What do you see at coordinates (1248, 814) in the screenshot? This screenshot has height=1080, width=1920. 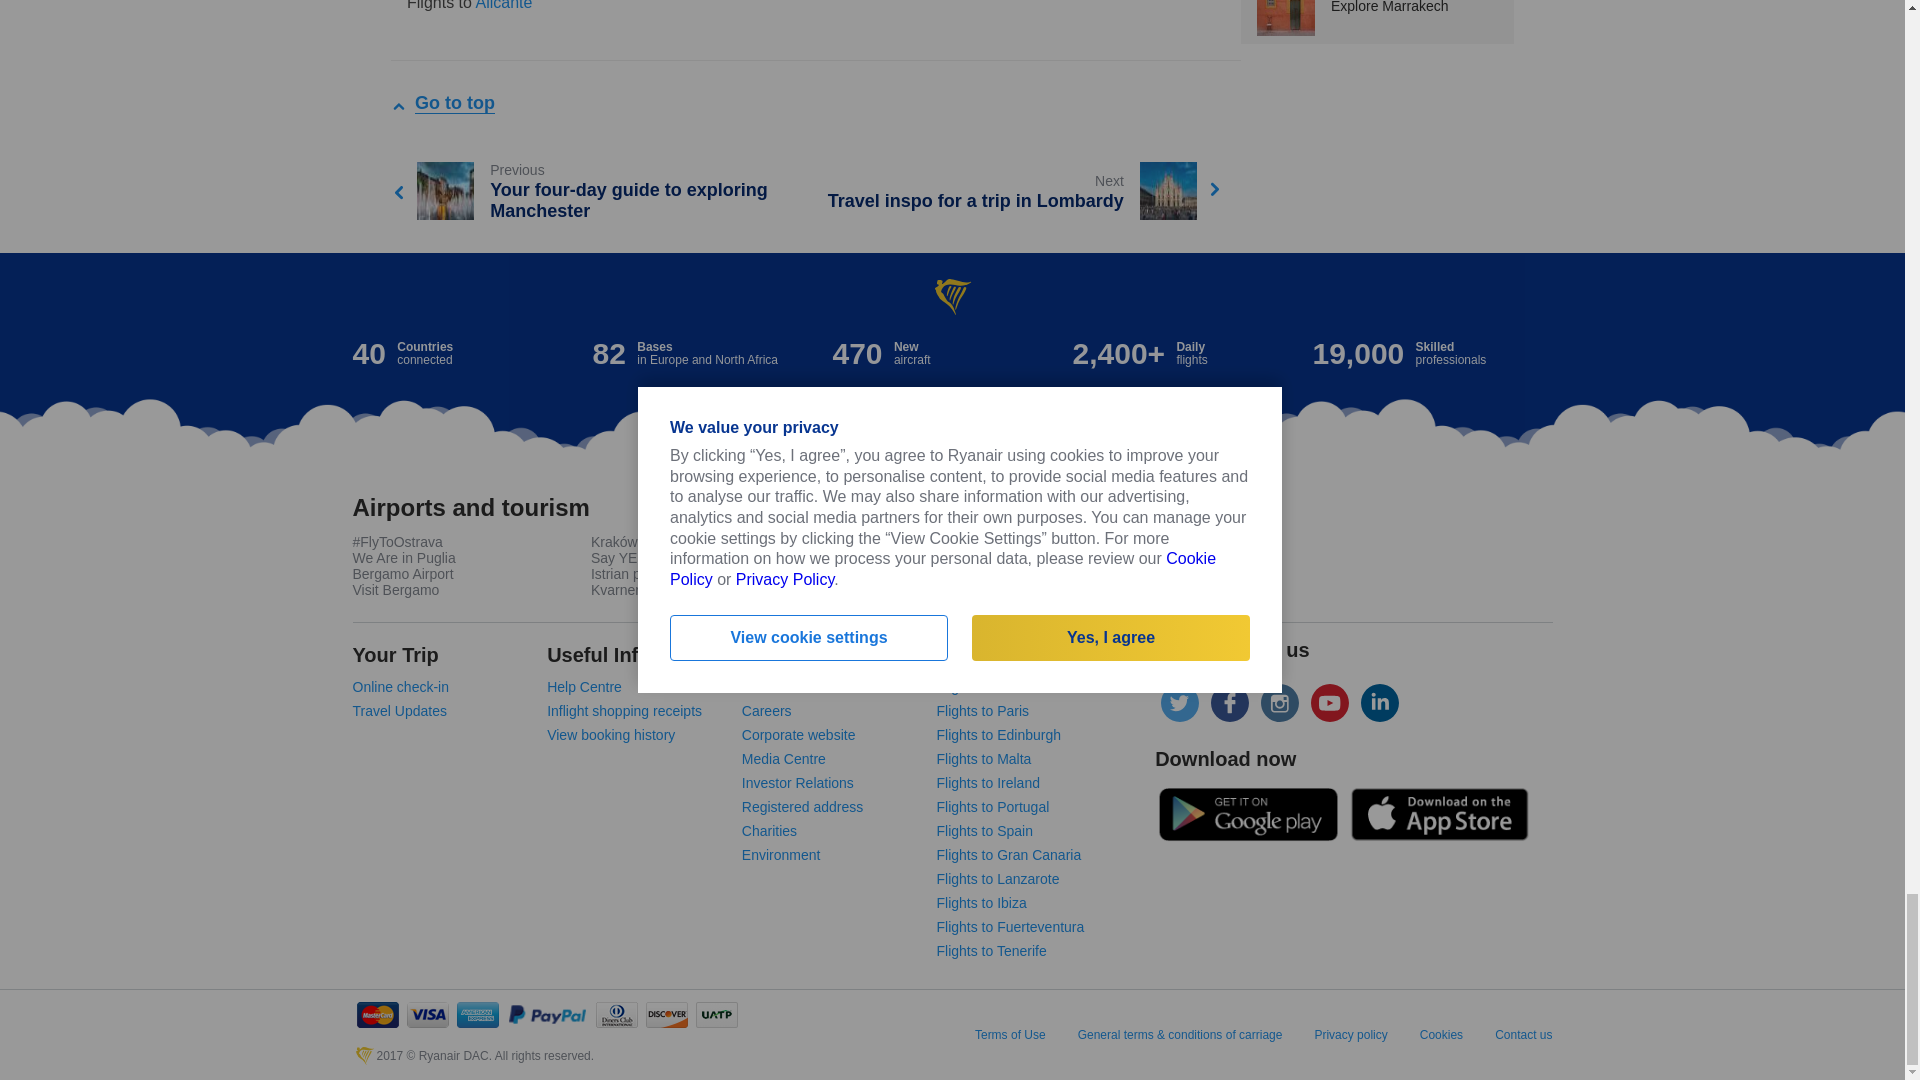 I see `Apple  ` at bounding box center [1248, 814].